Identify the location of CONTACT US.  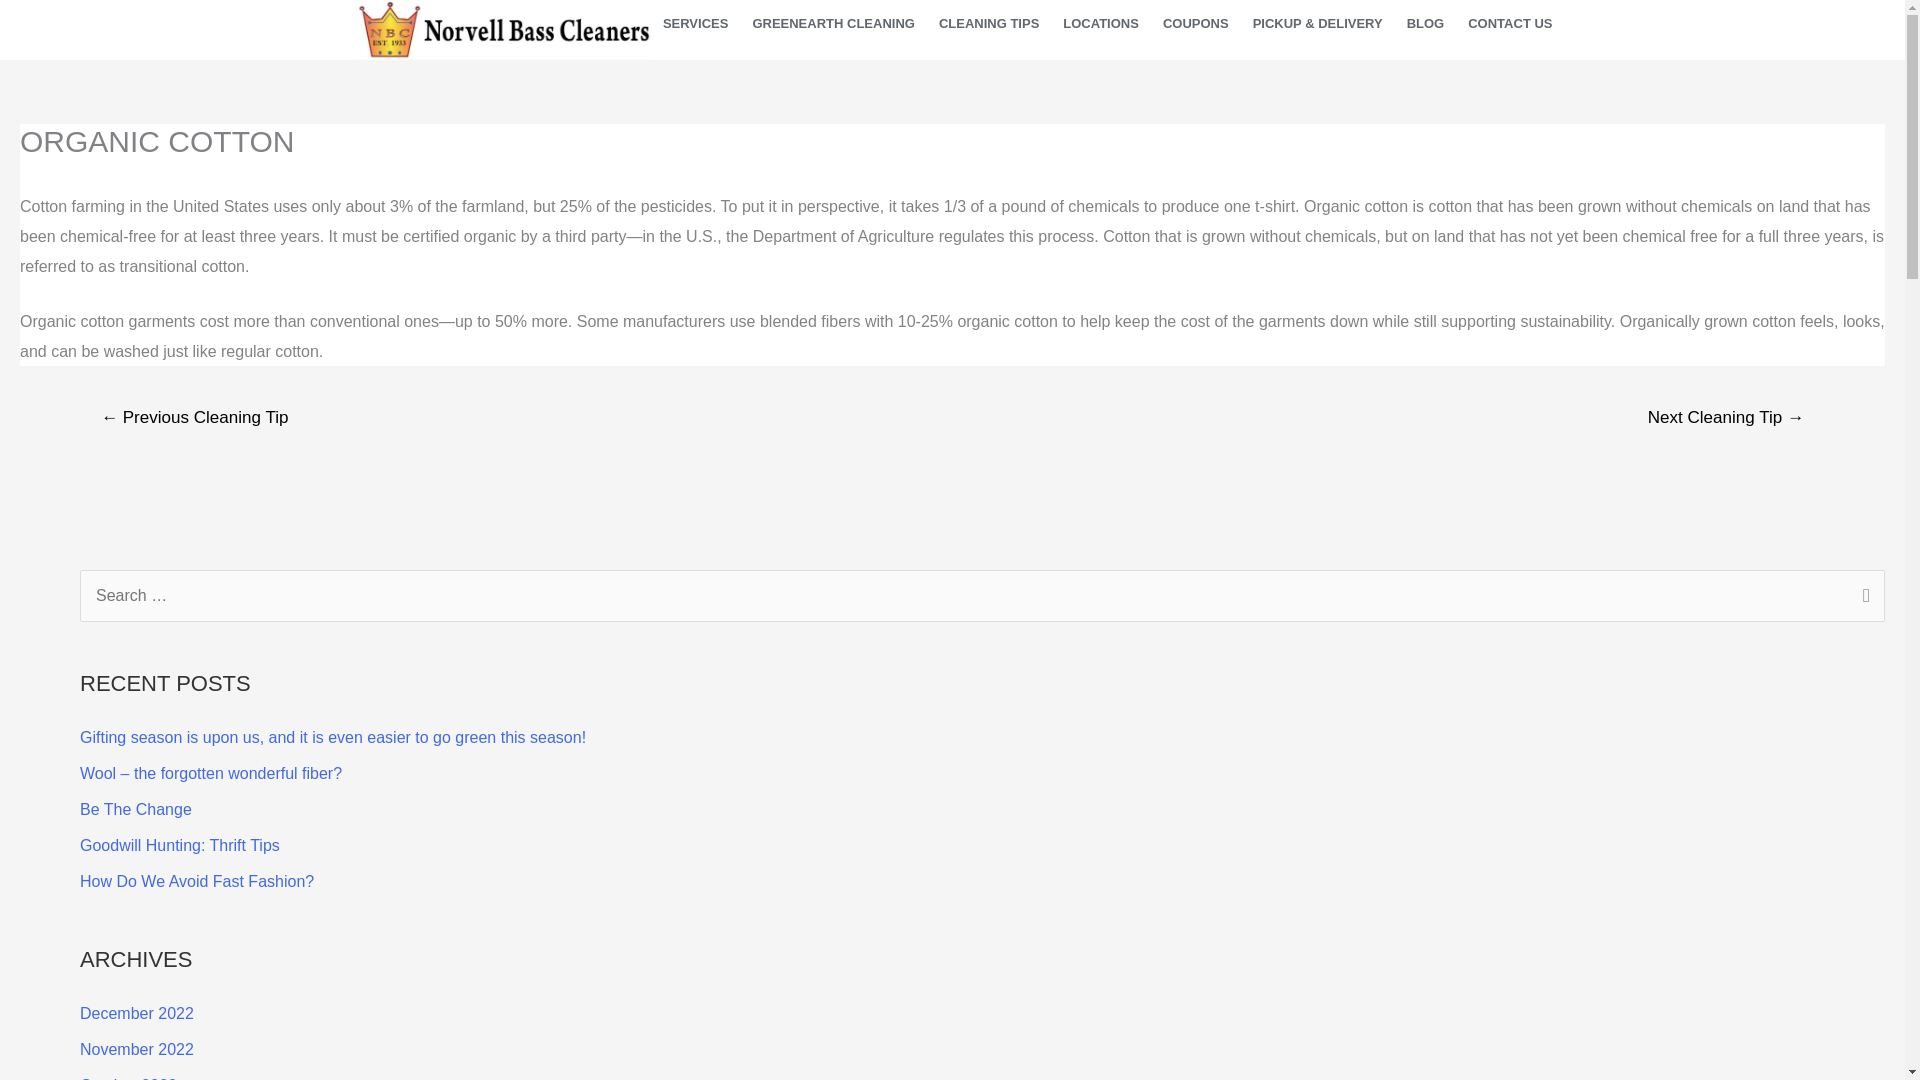
(1510, 24).